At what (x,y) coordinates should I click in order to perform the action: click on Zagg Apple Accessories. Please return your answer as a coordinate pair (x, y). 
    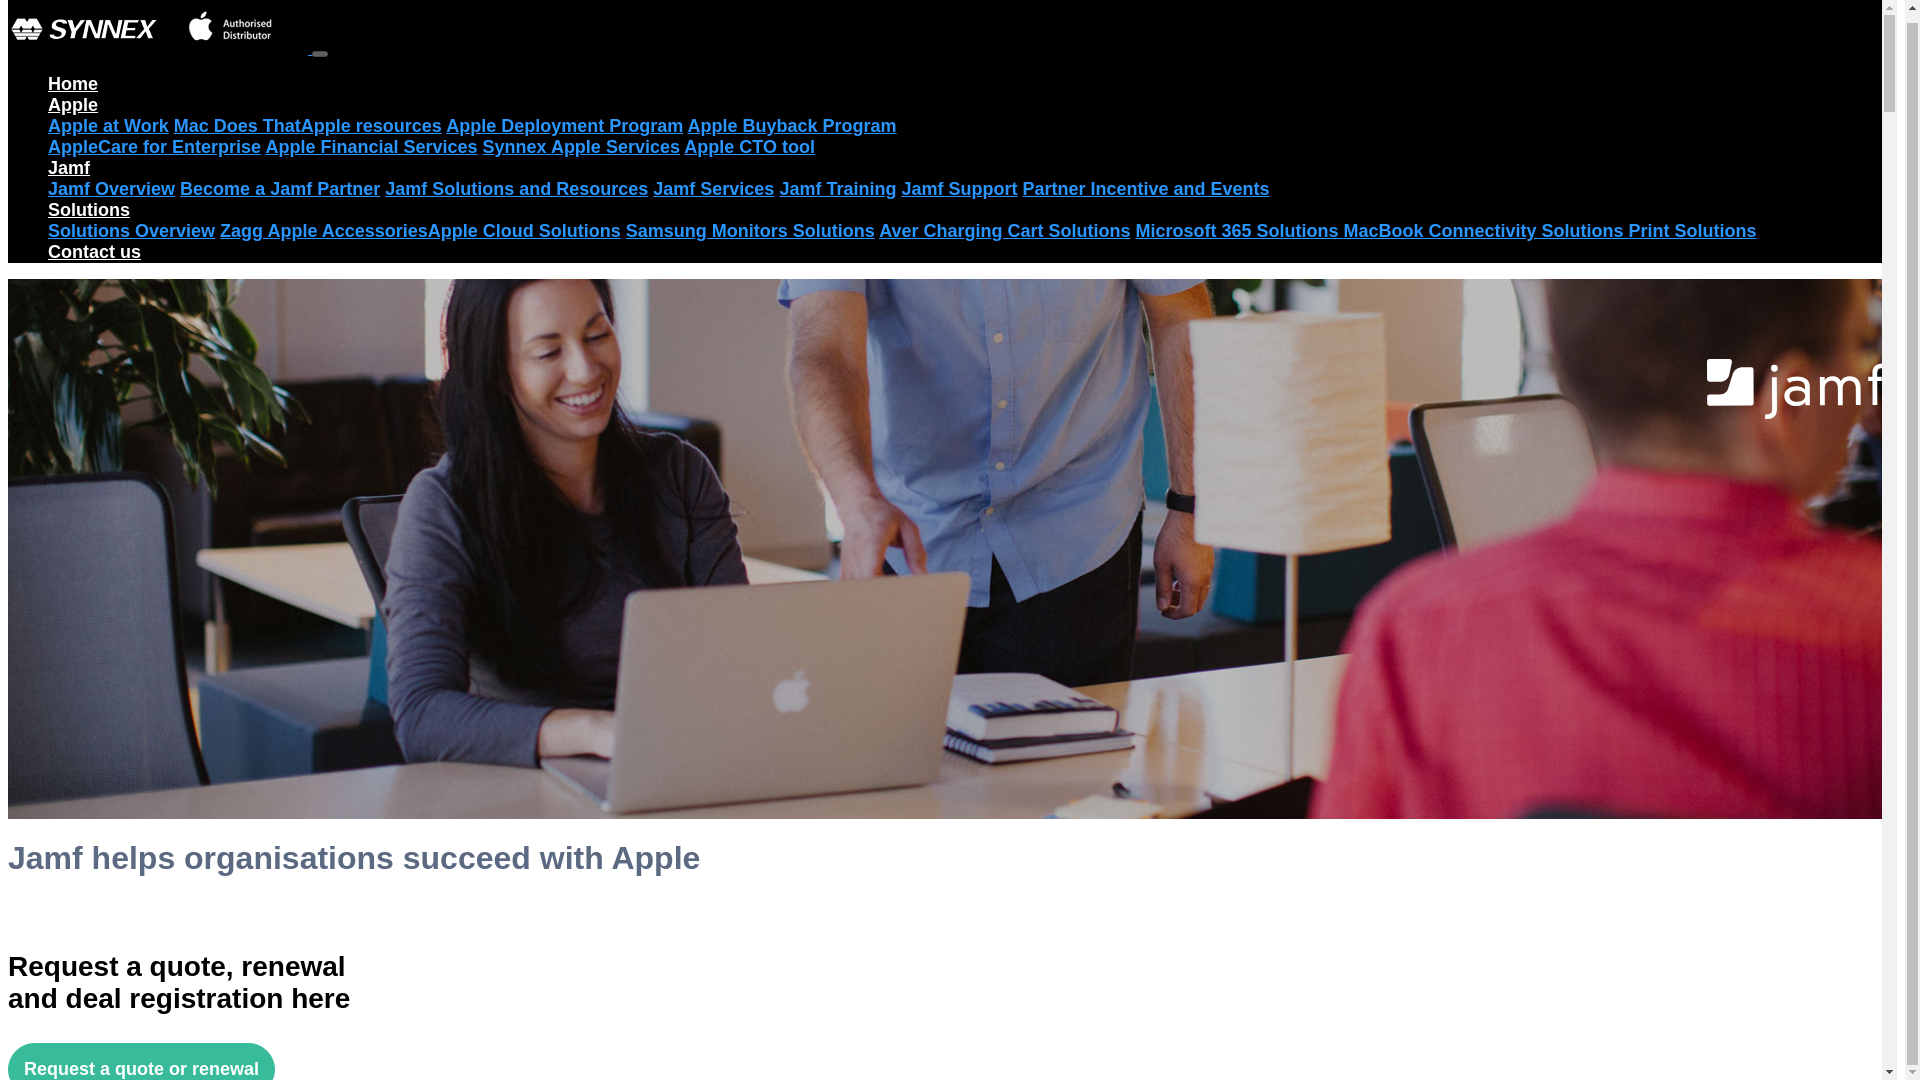
    Looking at the image, I should click on (324, 230).